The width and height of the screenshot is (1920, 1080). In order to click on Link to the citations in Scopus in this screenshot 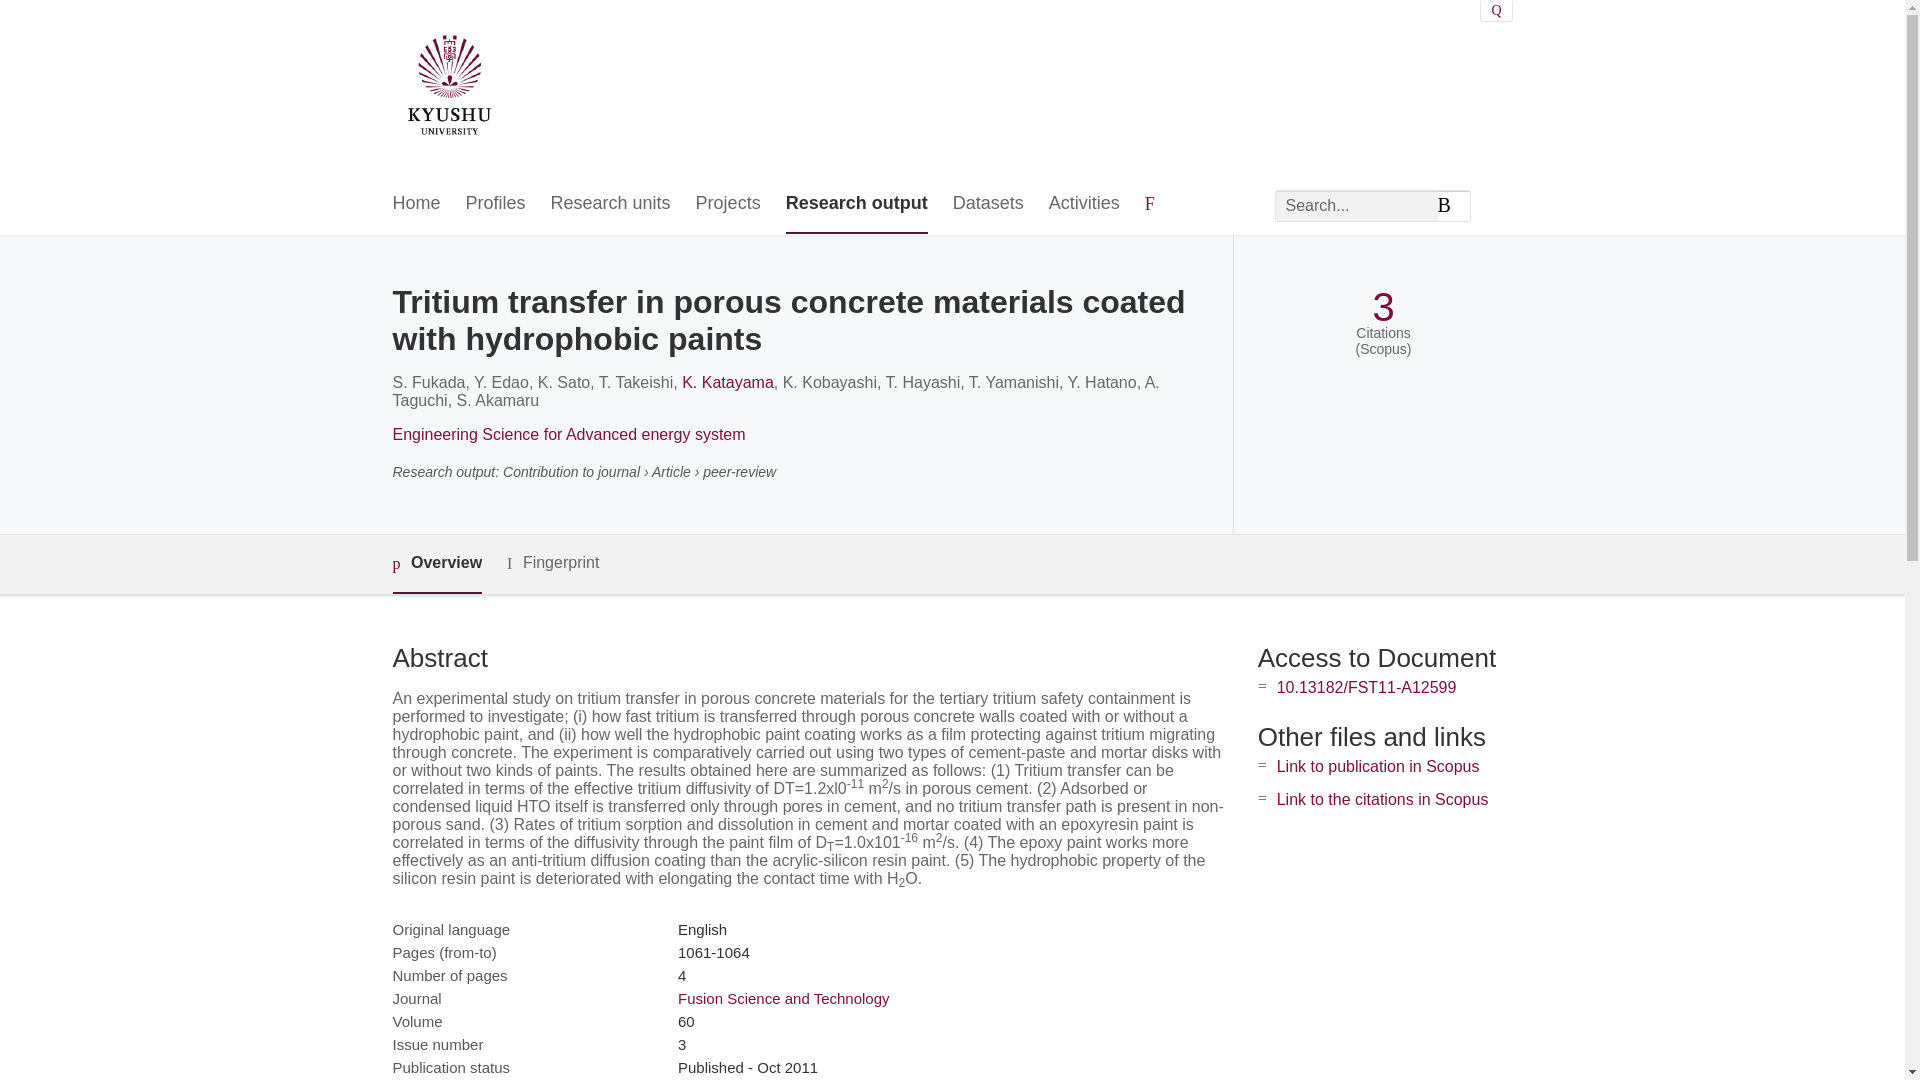, I will do `click(1382, 798)`.